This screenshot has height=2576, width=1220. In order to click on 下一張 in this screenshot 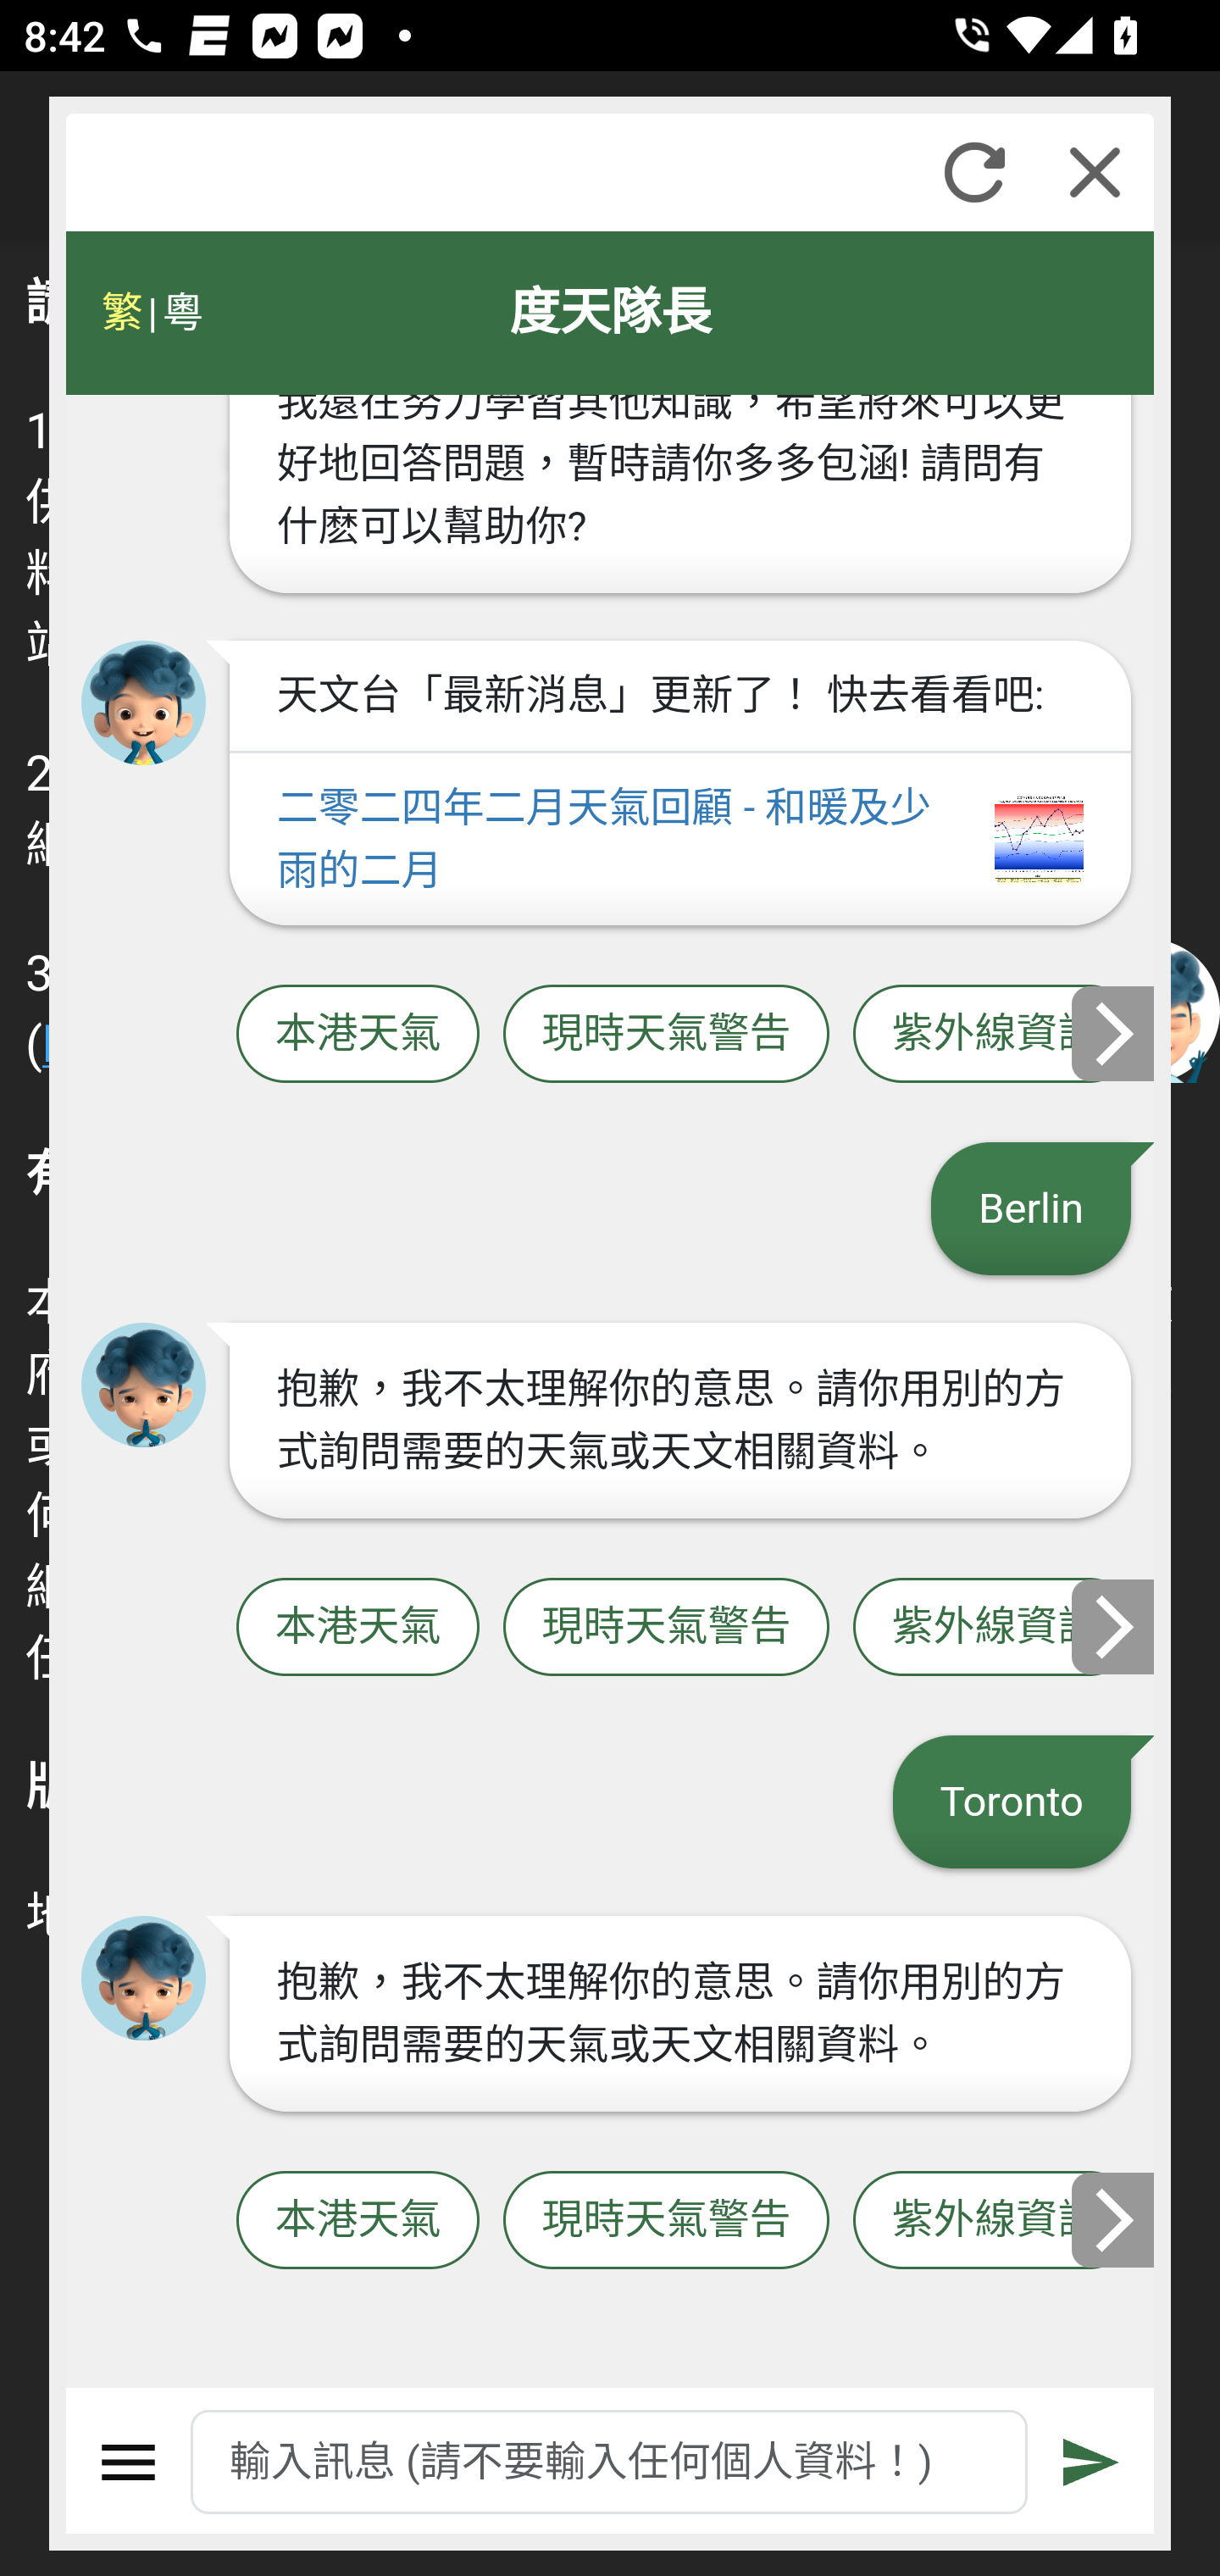, I will do `click(1114, 2220)`.